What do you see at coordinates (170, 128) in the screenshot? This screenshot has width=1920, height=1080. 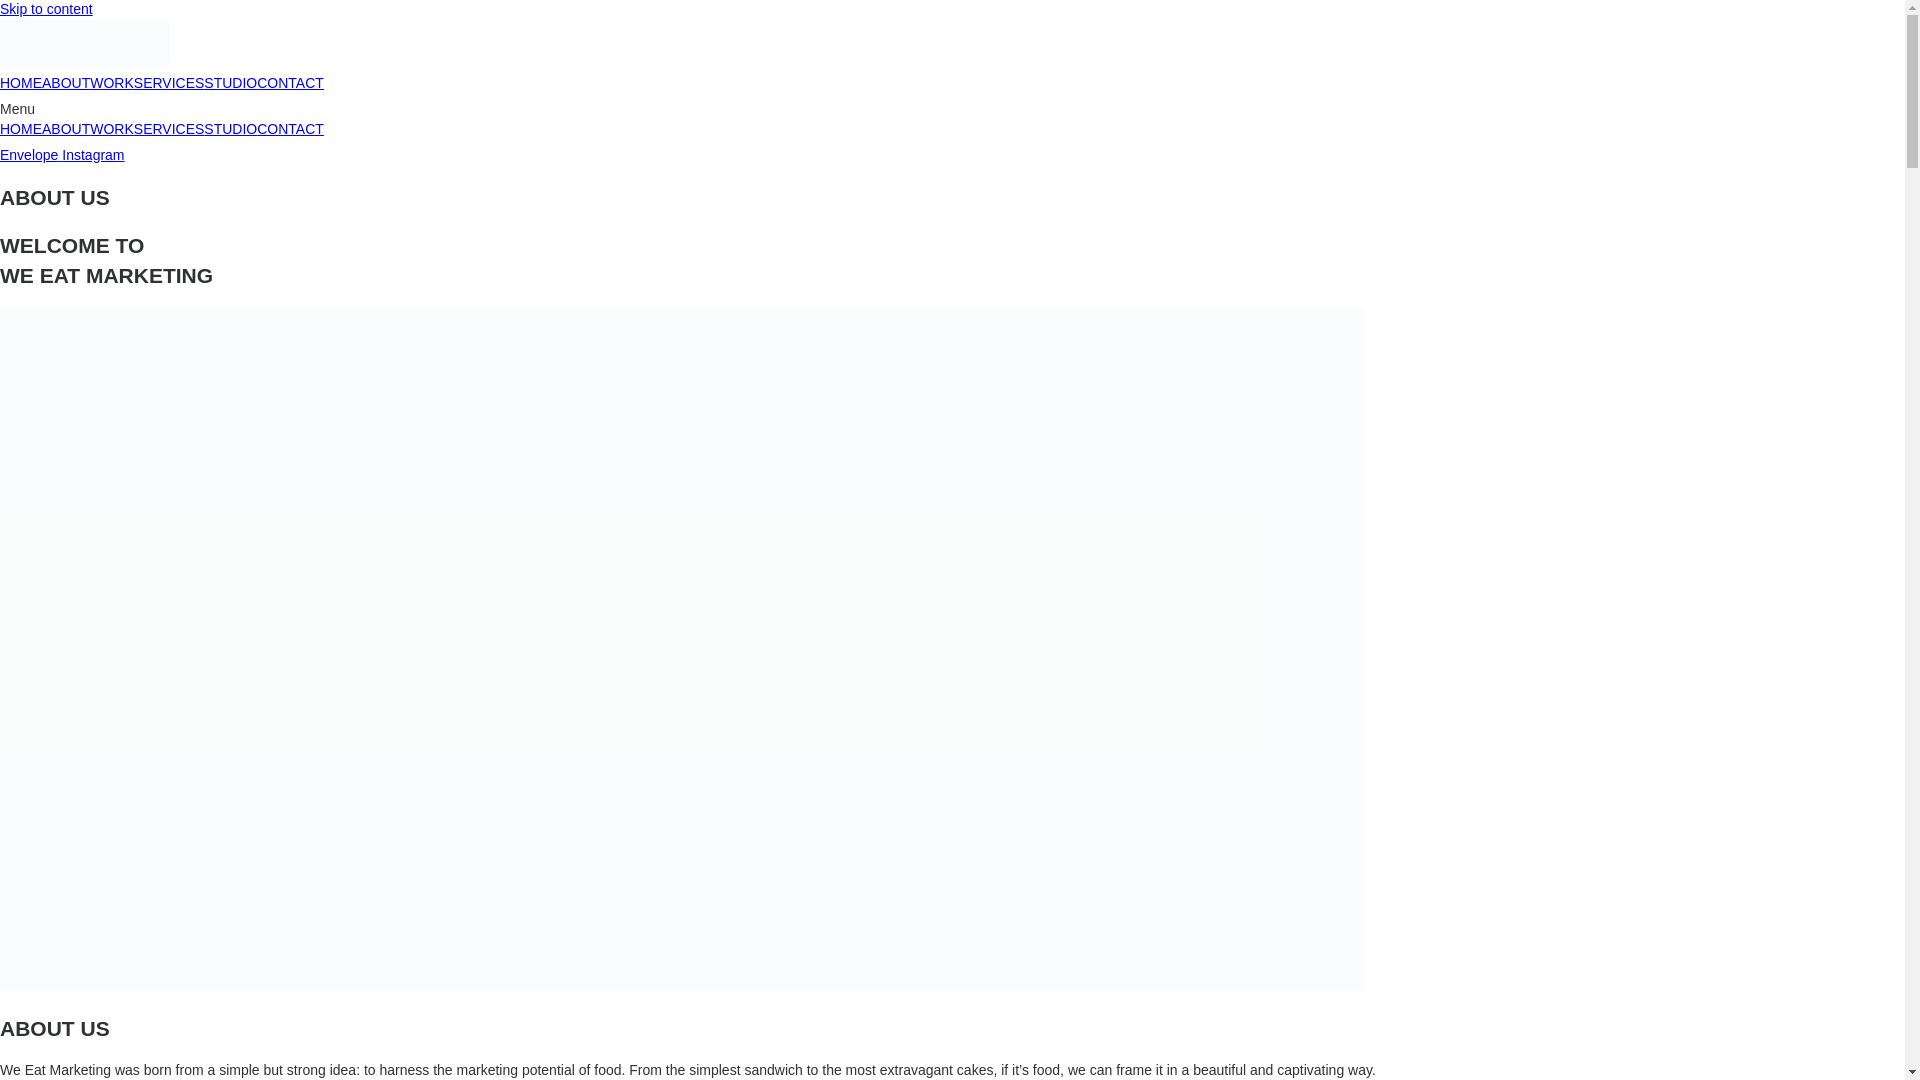 I see `SERVICES` at bounding box center [170, 128].